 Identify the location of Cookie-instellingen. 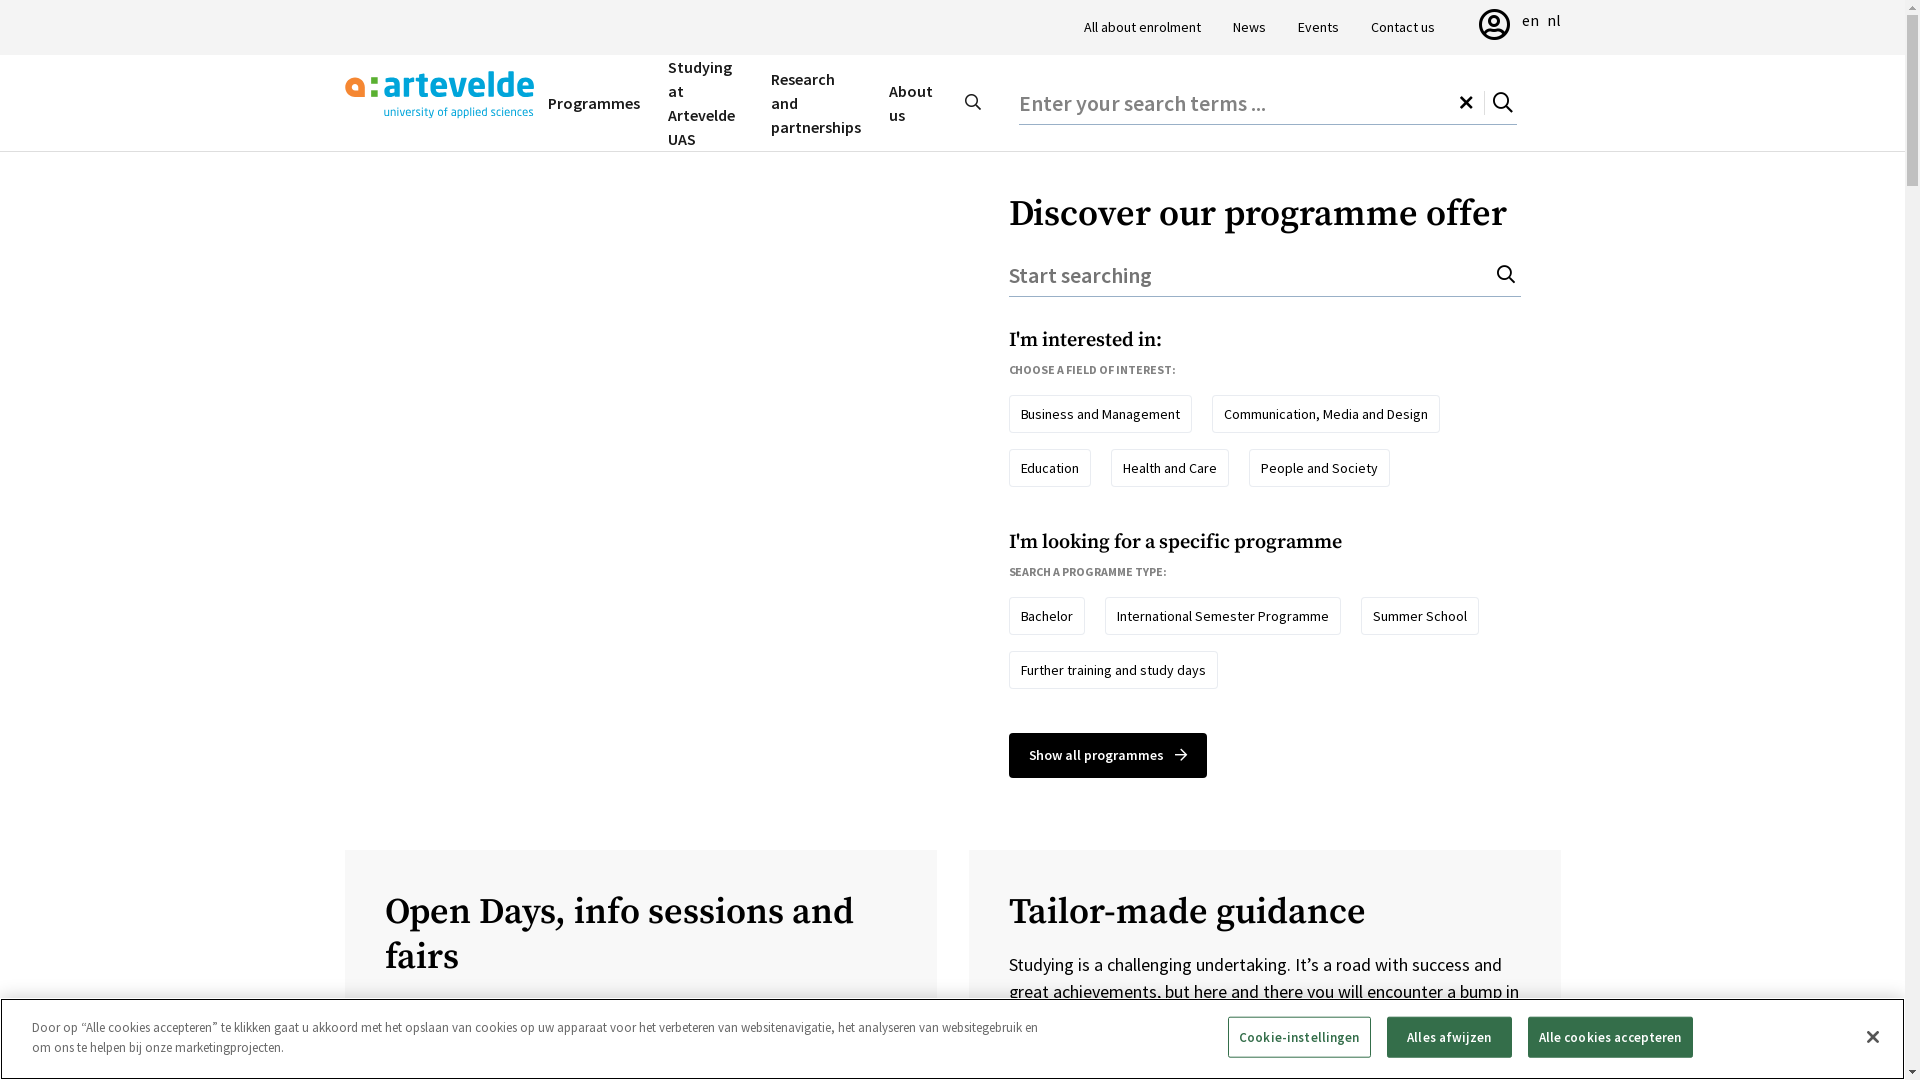
(1299, 1038).